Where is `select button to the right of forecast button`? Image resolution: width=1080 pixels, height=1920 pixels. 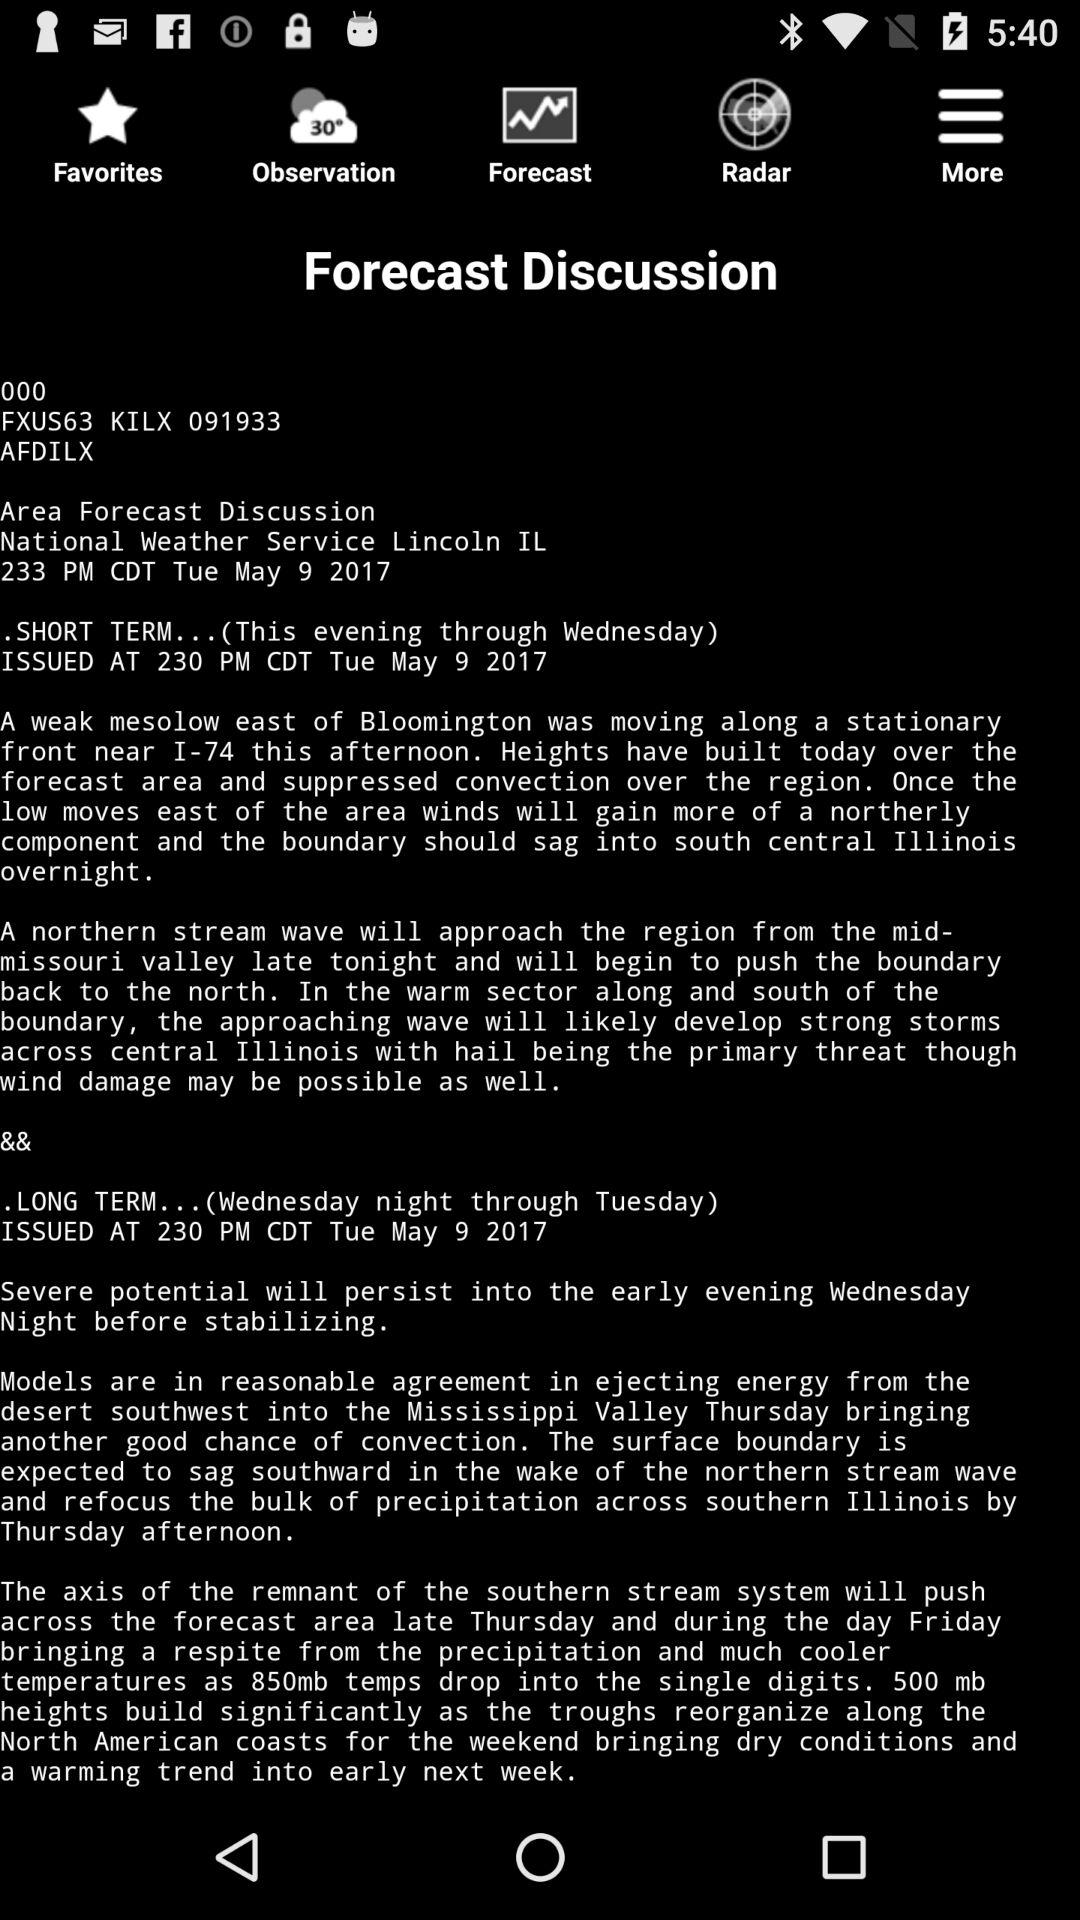 select button to the right of forecast button is located at coordinates (756, 126).